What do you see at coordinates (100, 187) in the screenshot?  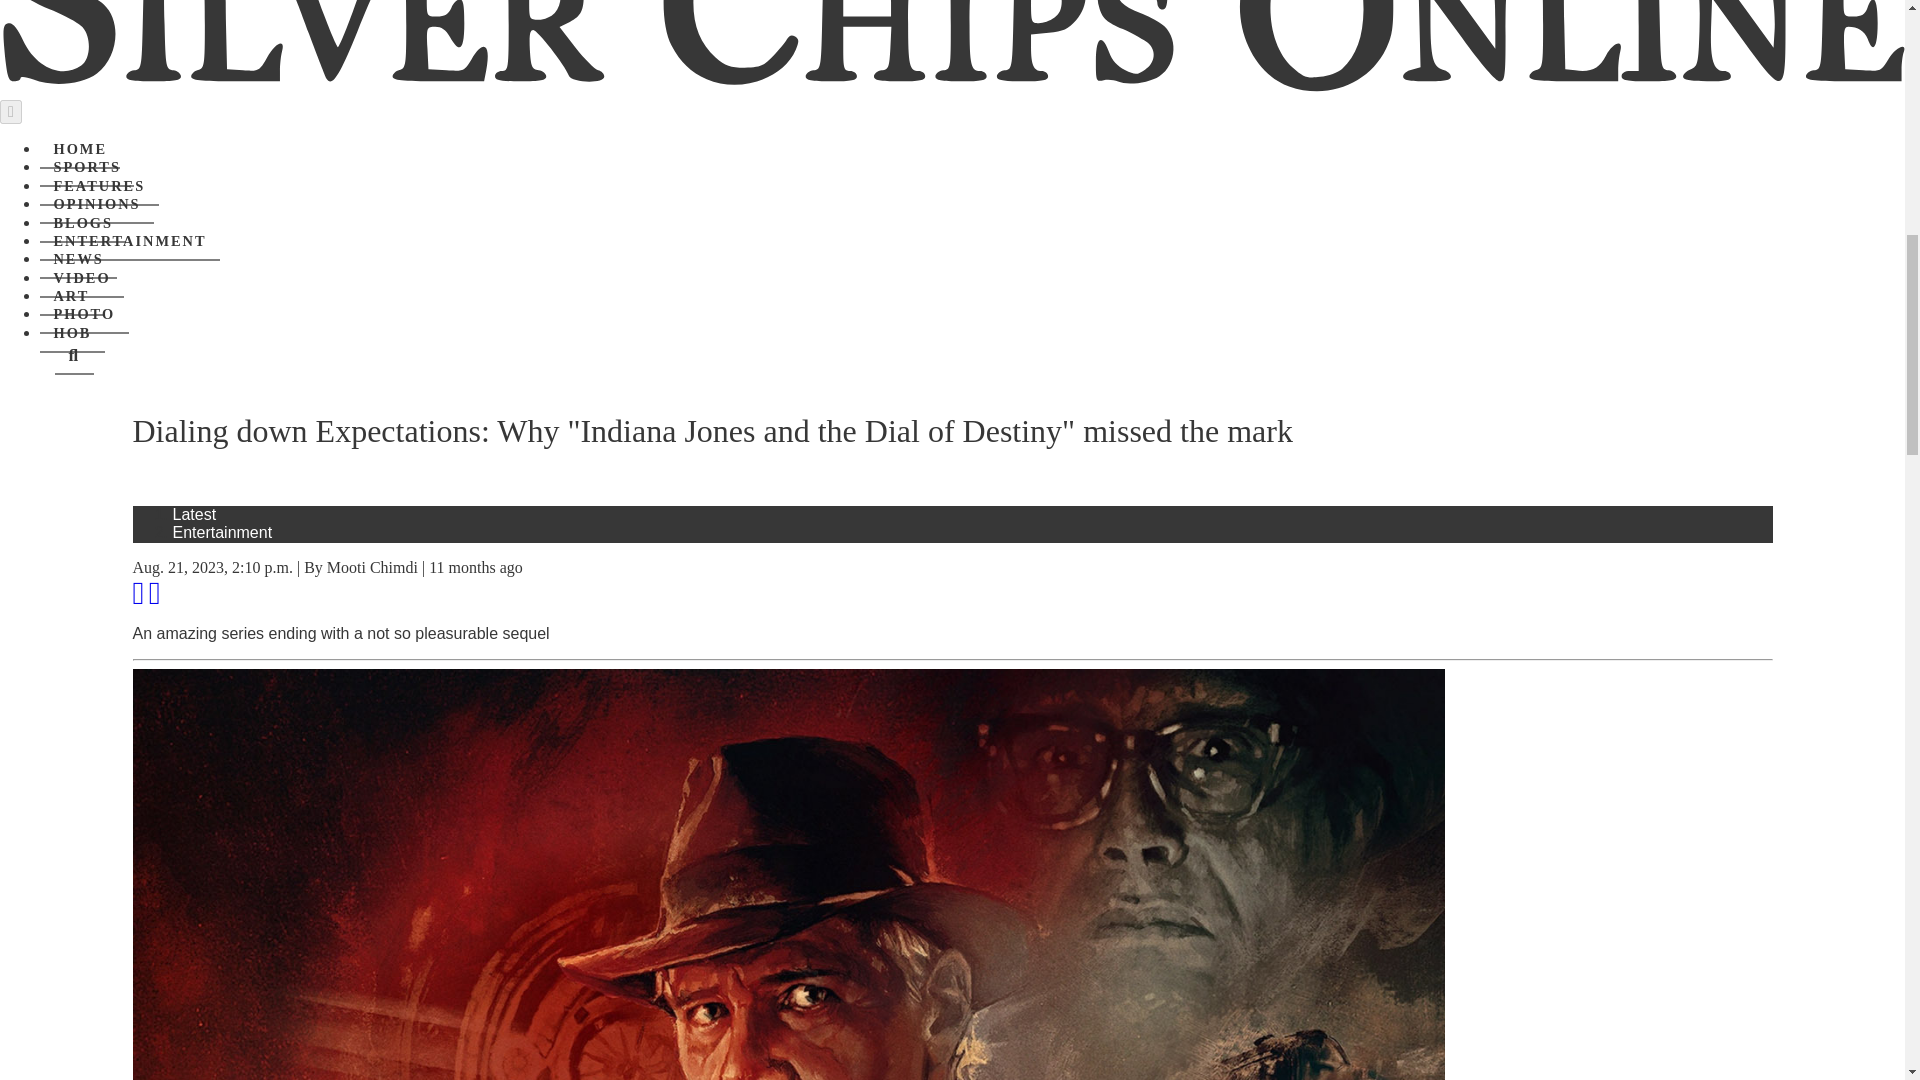 I see `FEATURES` at bounding box center [100, 187].